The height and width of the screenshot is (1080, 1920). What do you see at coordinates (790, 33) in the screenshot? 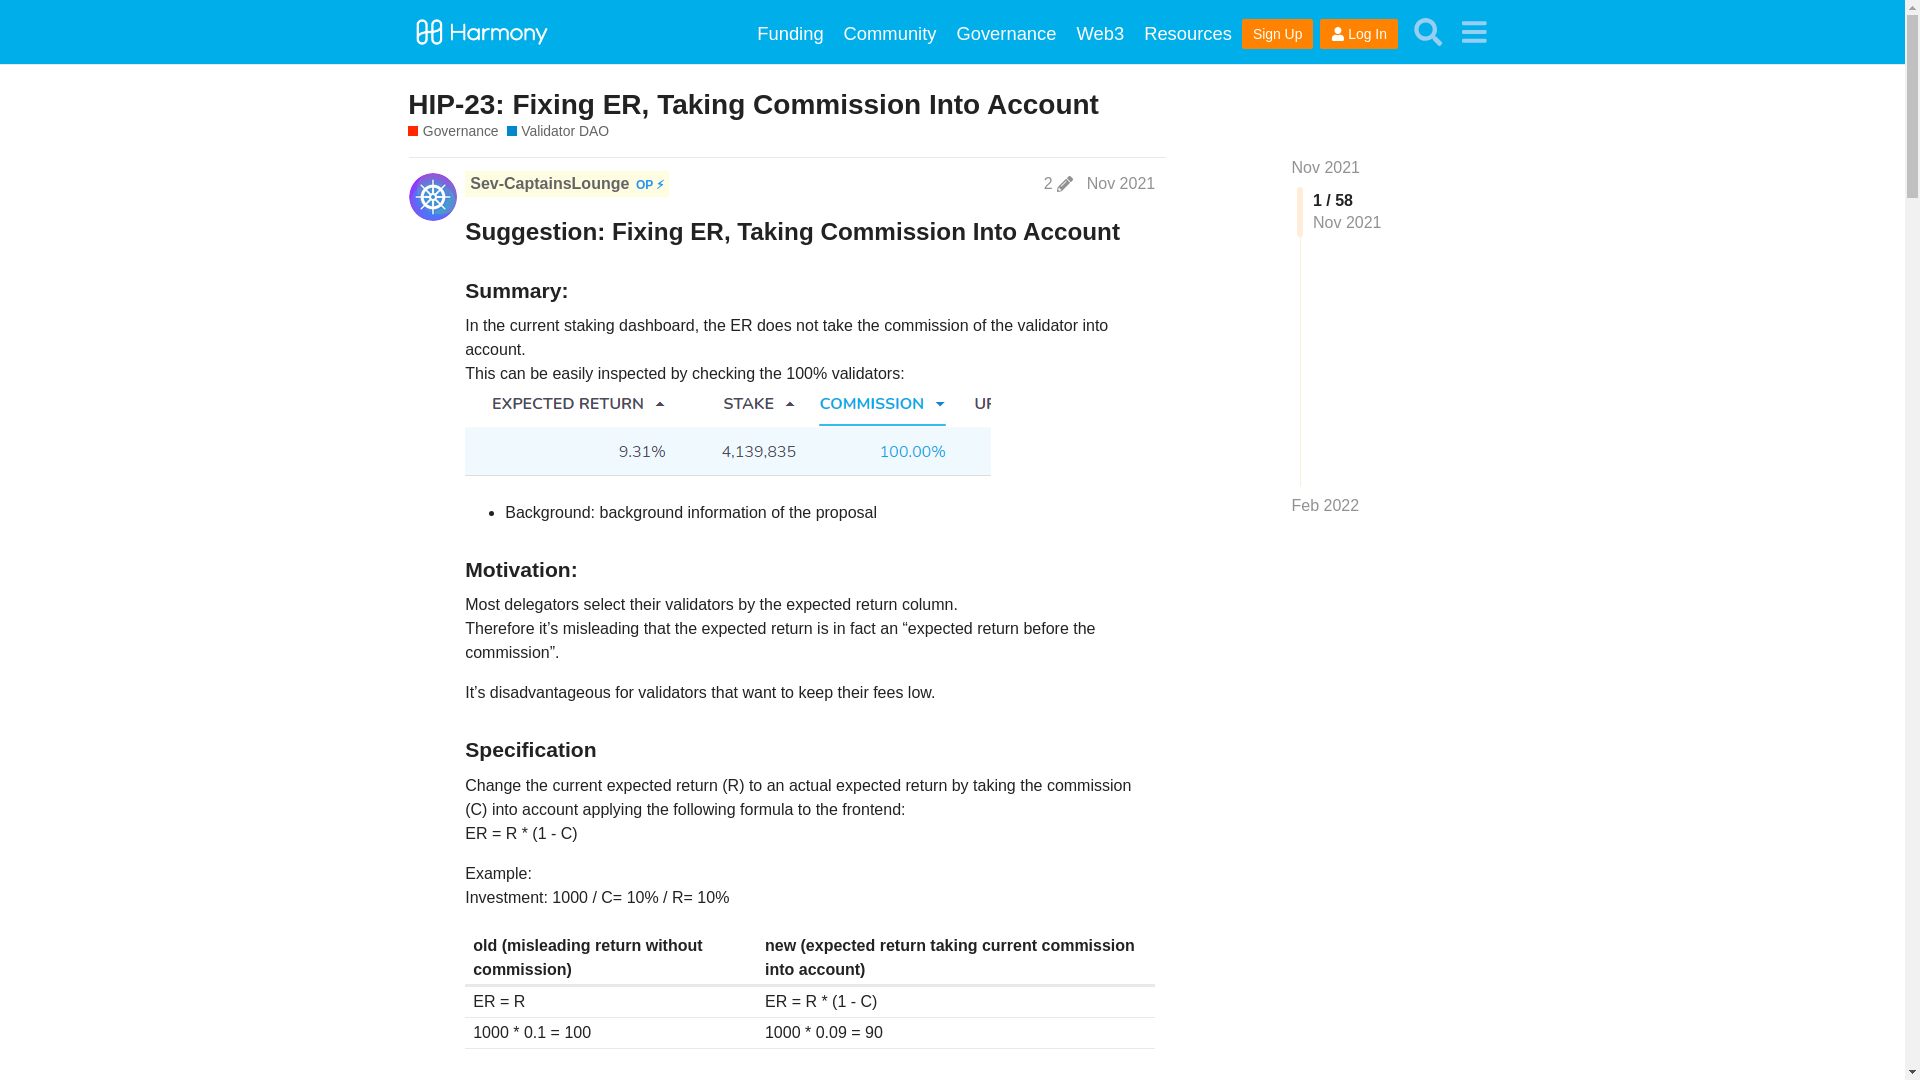
I see `Ecosystem Fund` at bounding box center [790, 33].